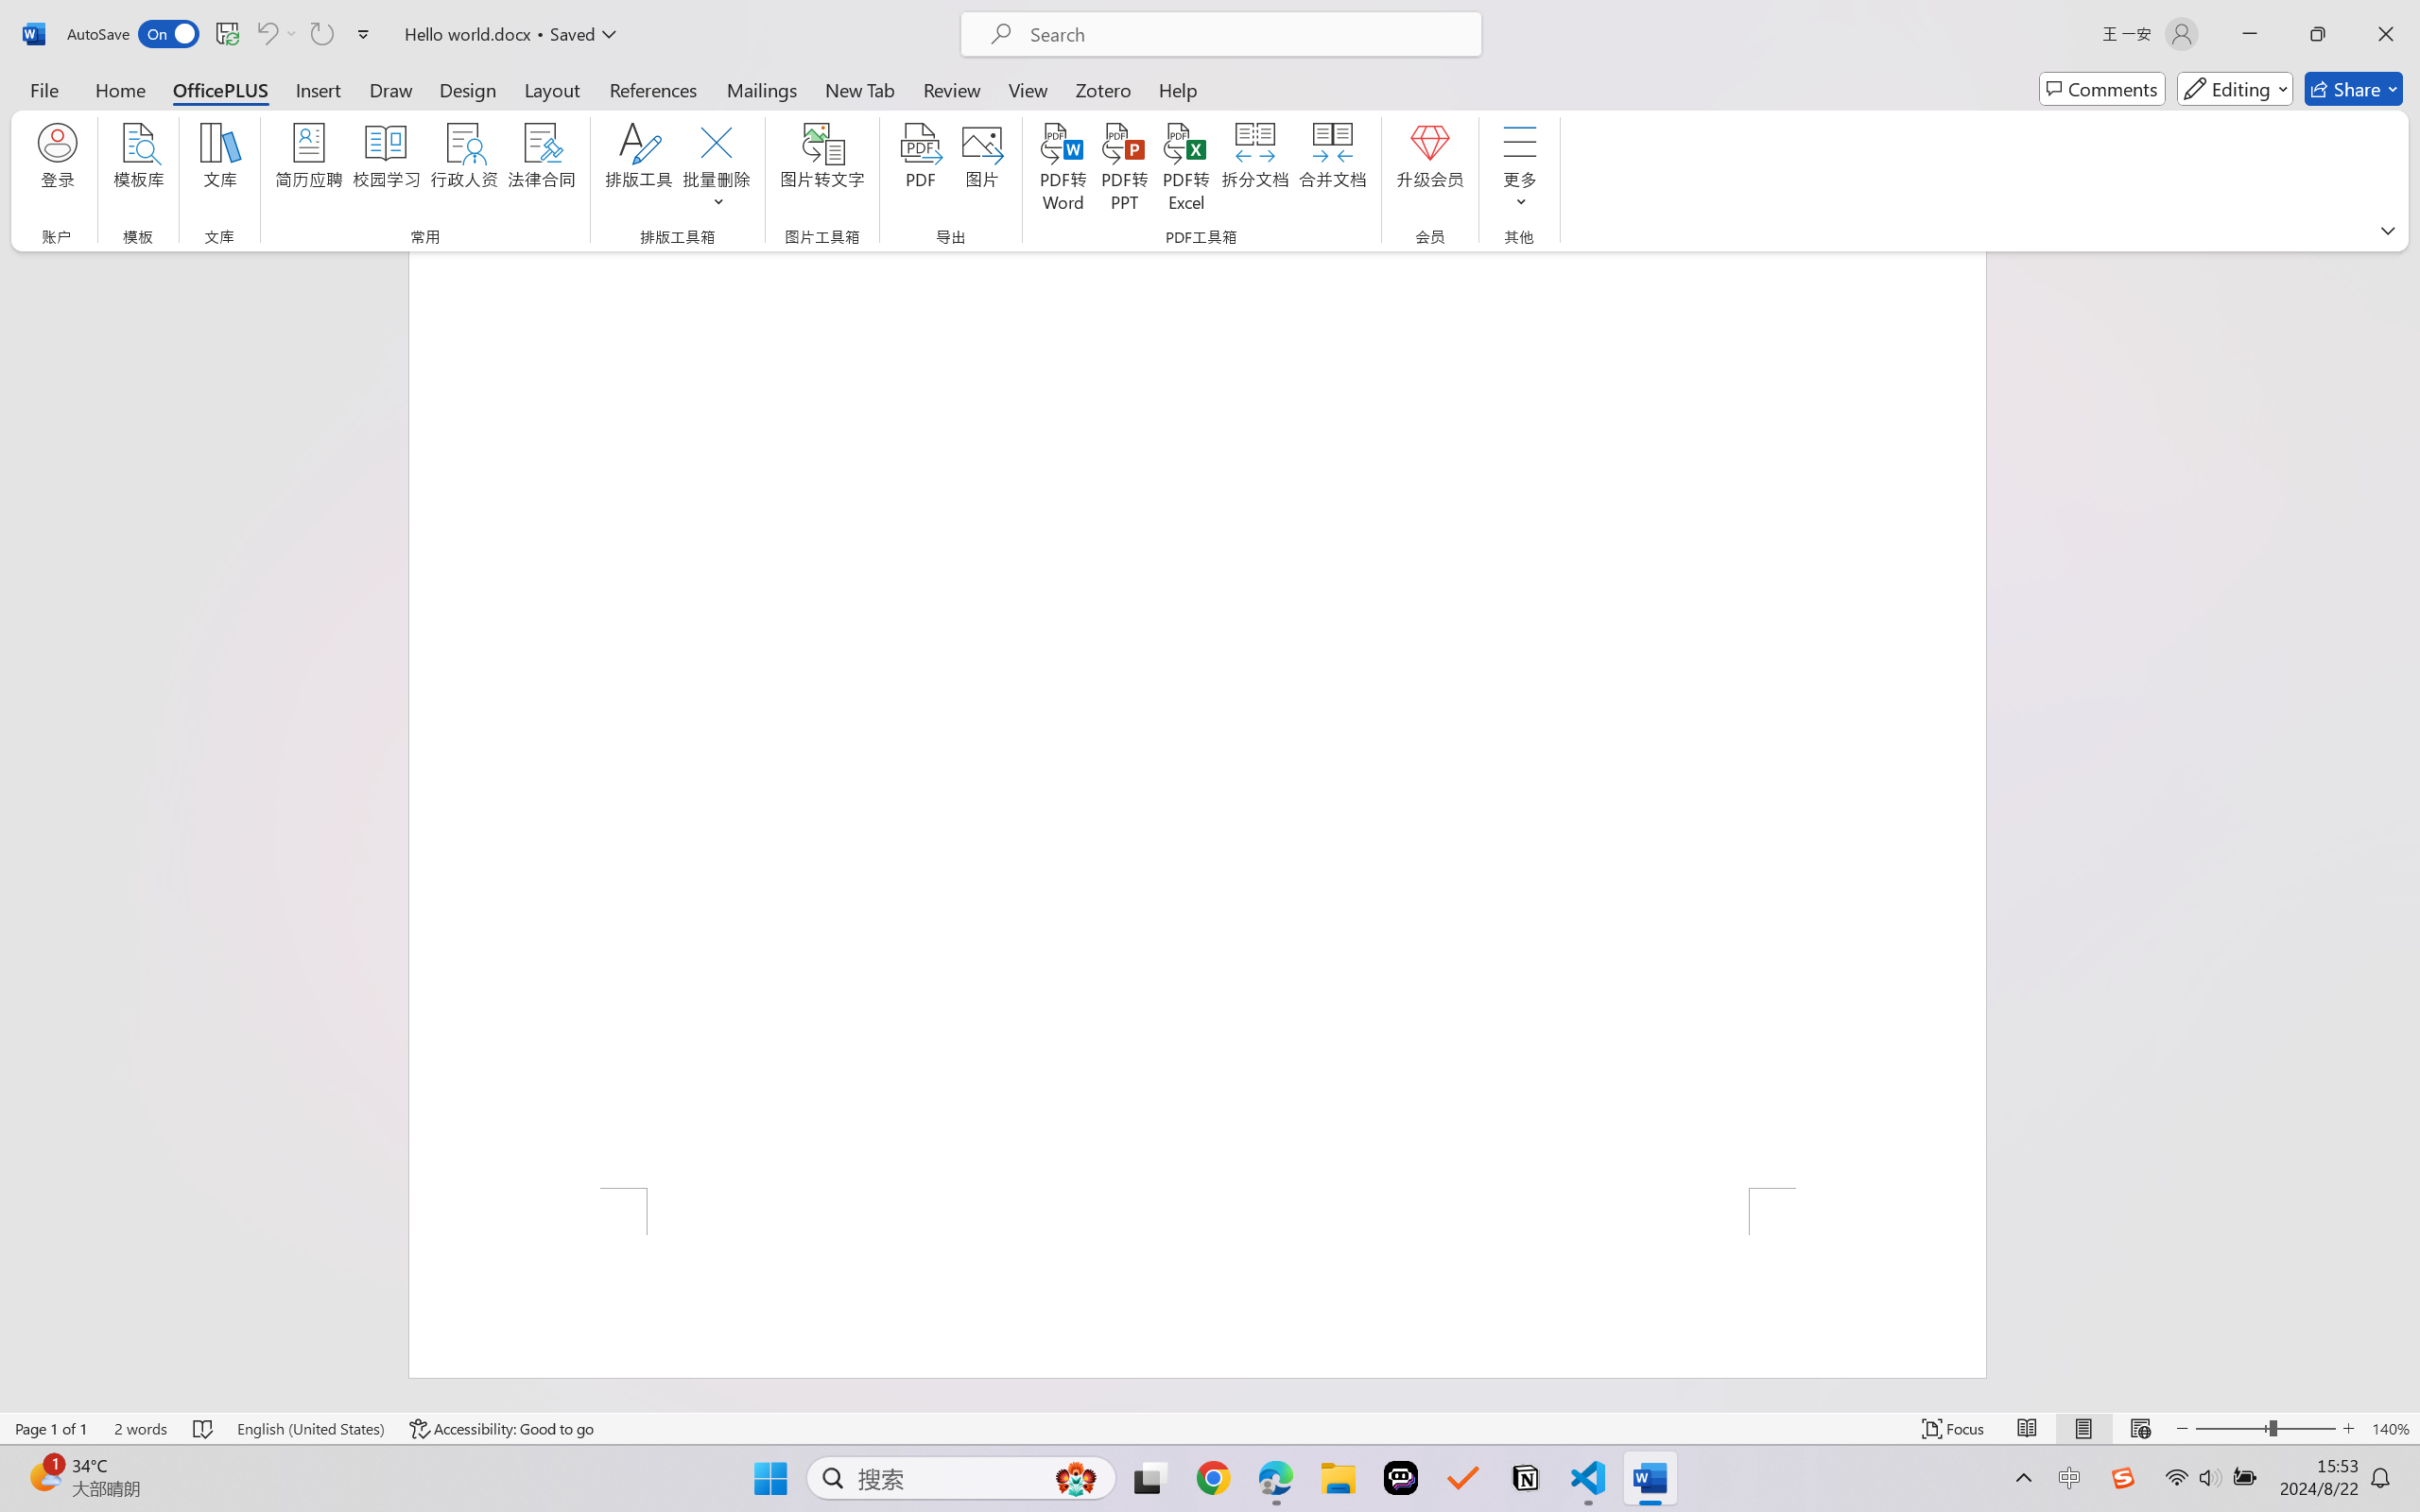  Describe the element at coordinates (502, 1429) in the screenshot. I see `Accessibility Checker Accessibility: Good to go` at that location.